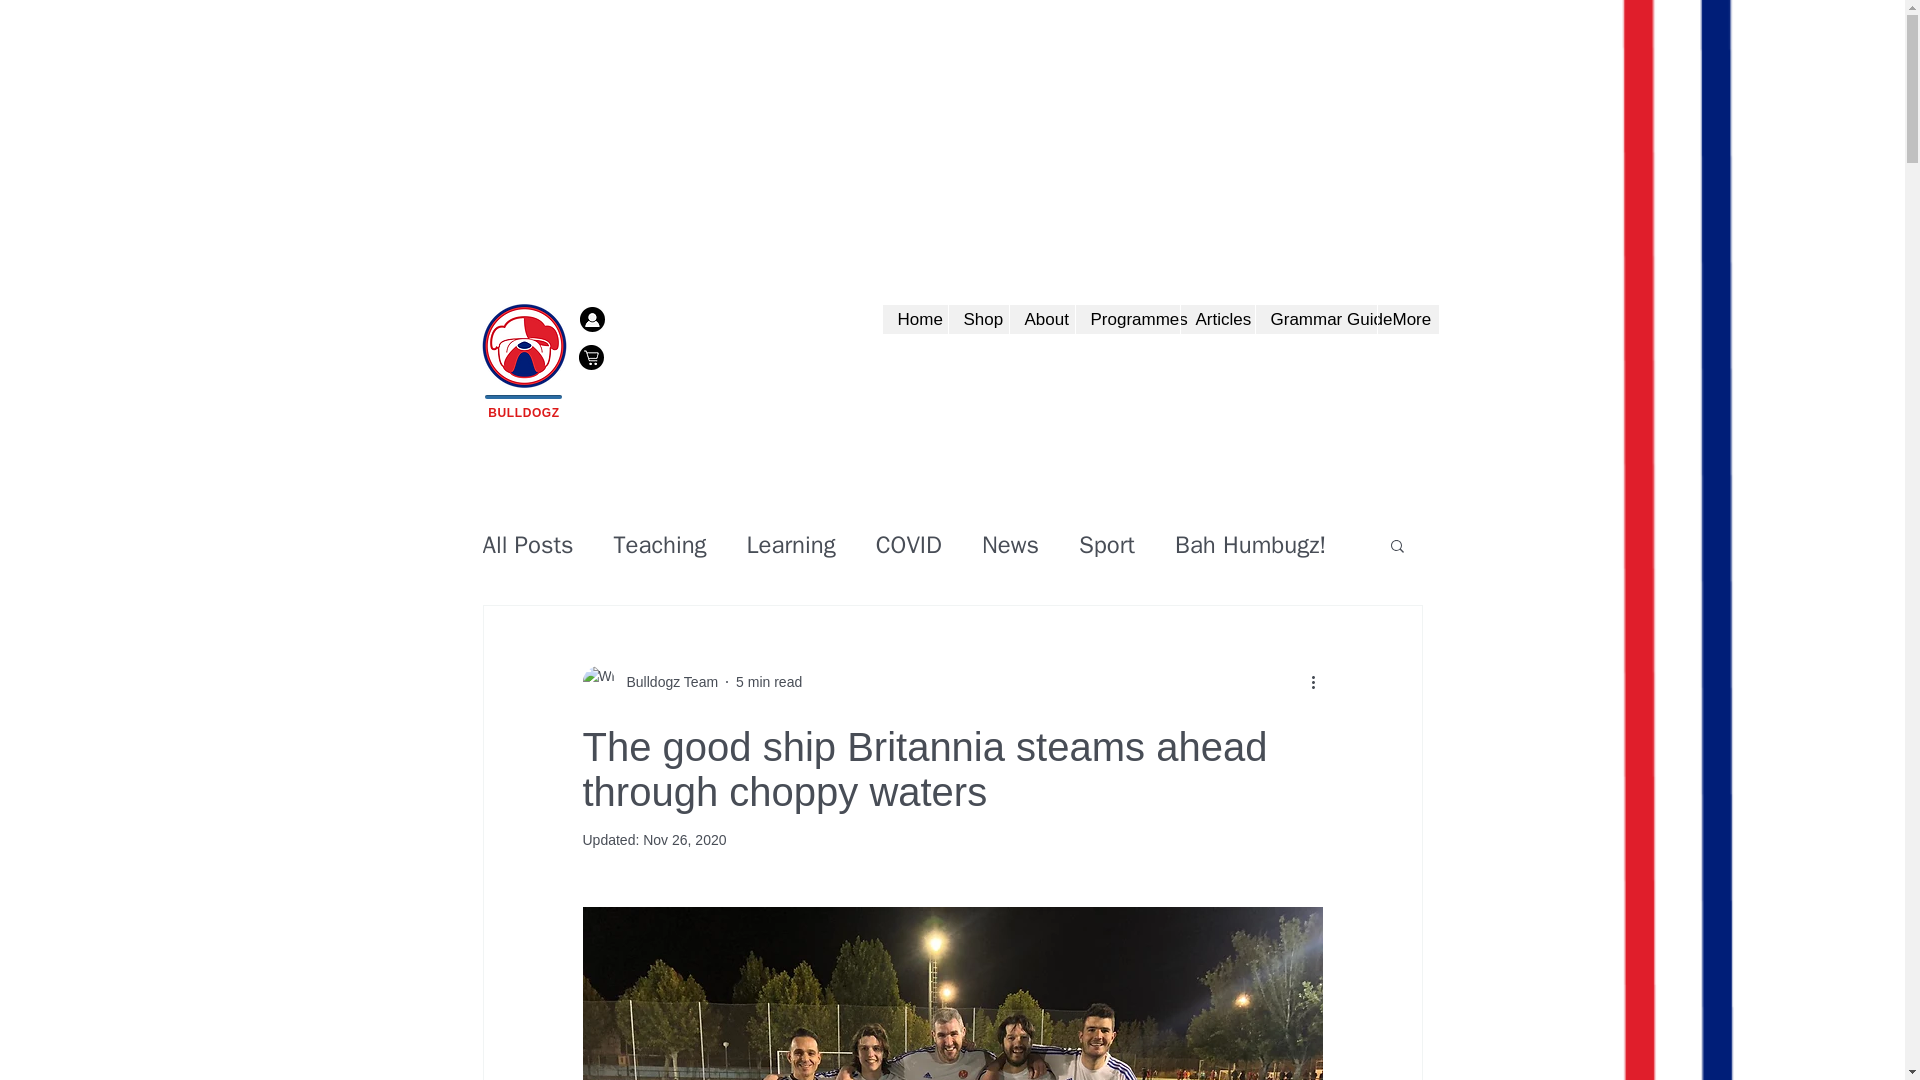  What do you see at coordinates (526, 544) in the screenshot?
I see `All Posts` at bounding box center [526, 544].